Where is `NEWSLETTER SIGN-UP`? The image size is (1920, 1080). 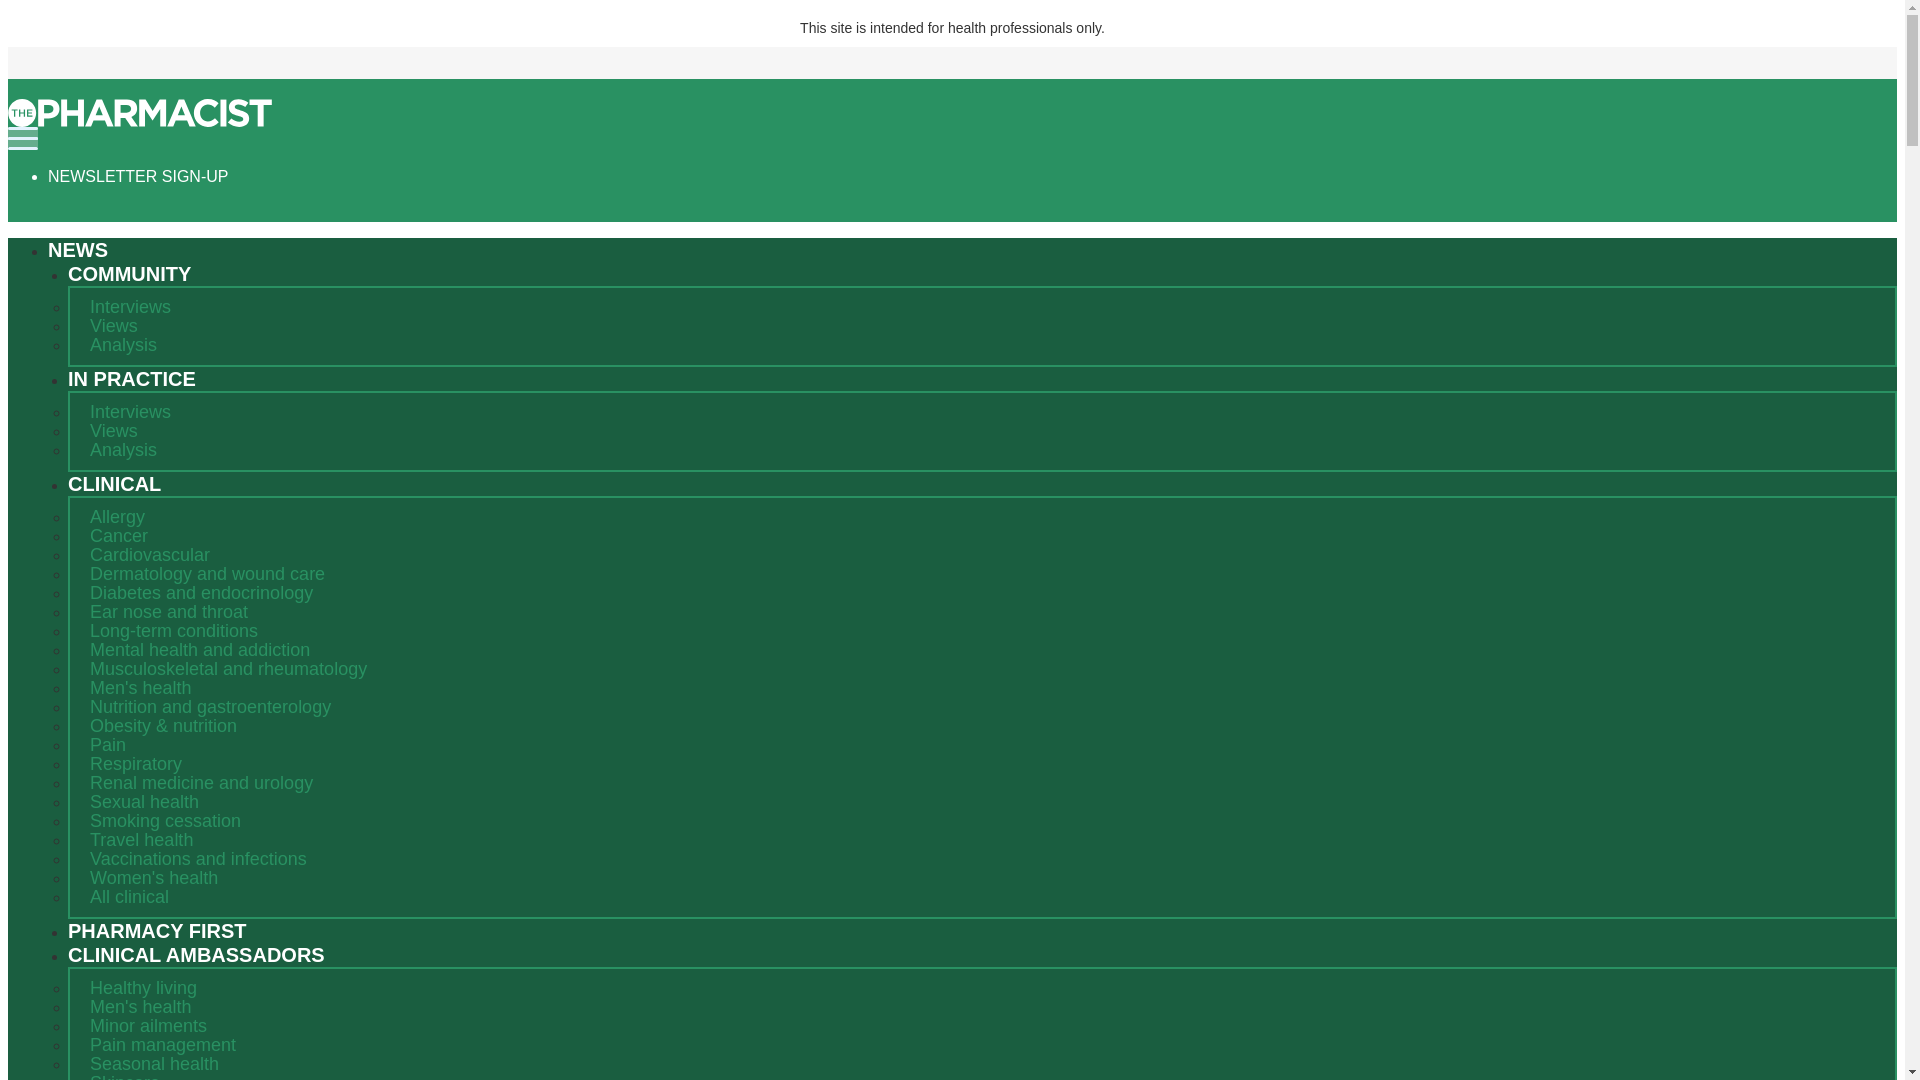 NEWSLETTER SIGN-UP is located at coordinates (138, 176).